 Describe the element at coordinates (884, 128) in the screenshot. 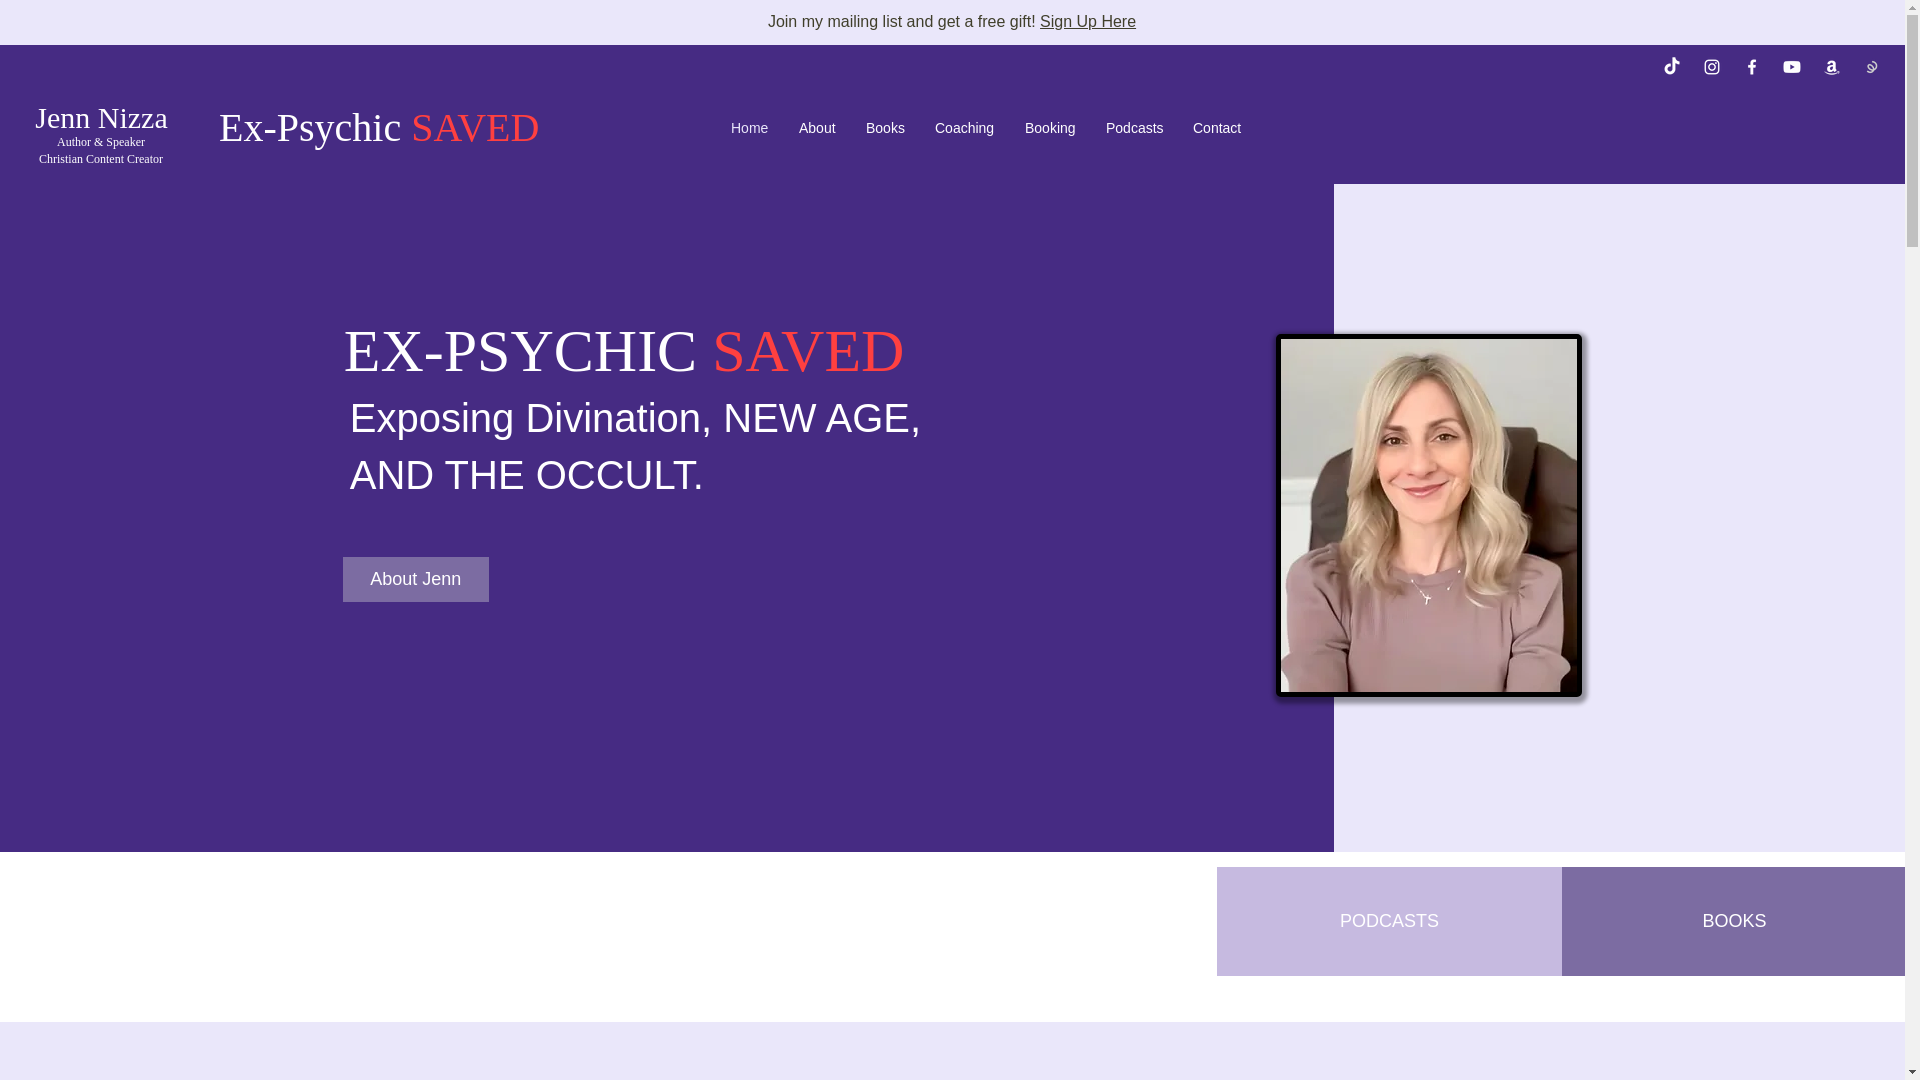

I see `Books` at that location.